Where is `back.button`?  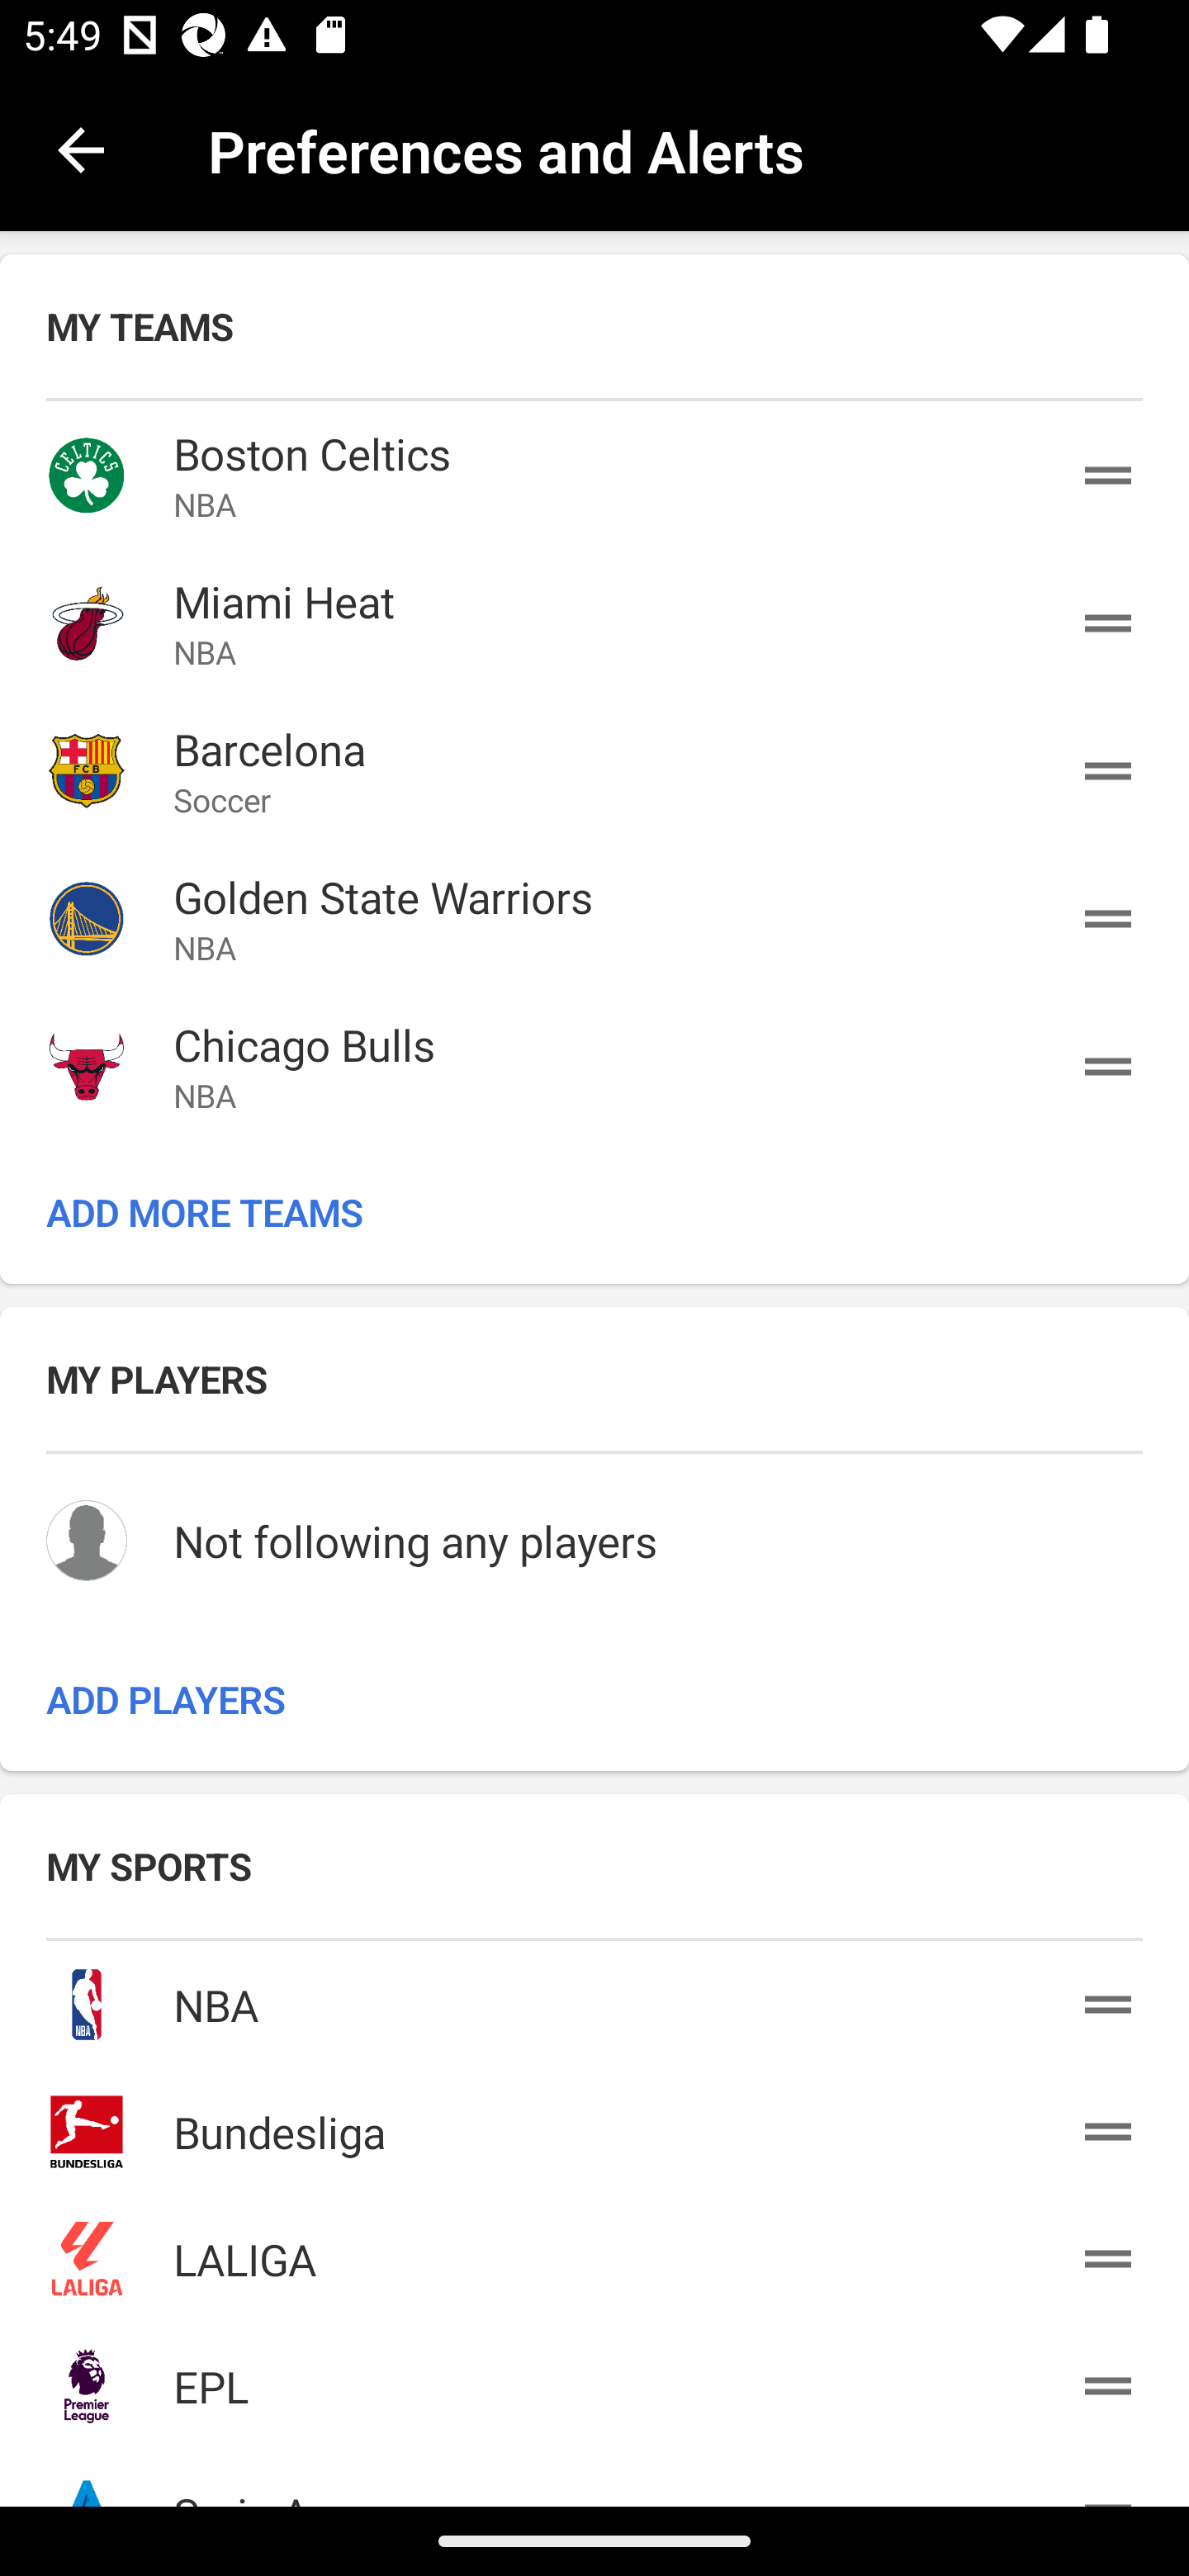
back.button is located at coordinates (81, 149).